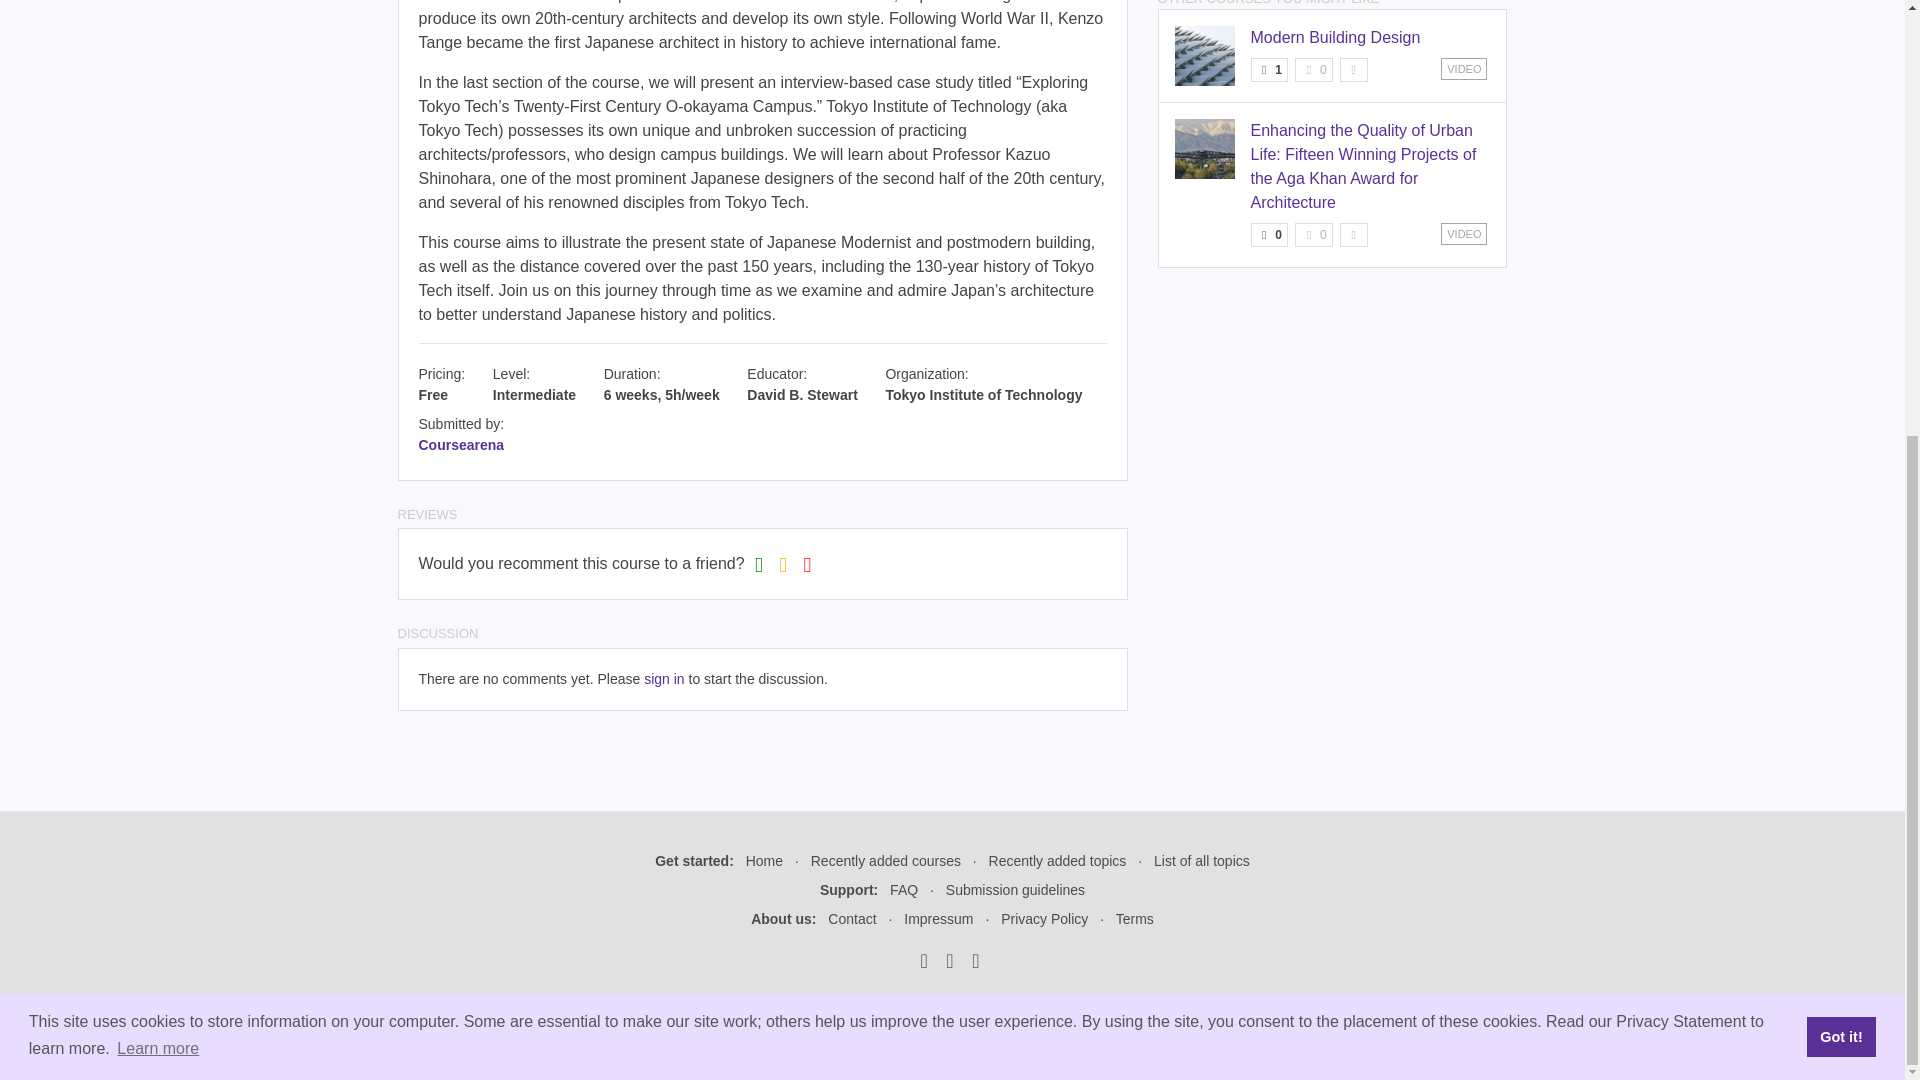  I want to click on 0, so click(1313, 70).